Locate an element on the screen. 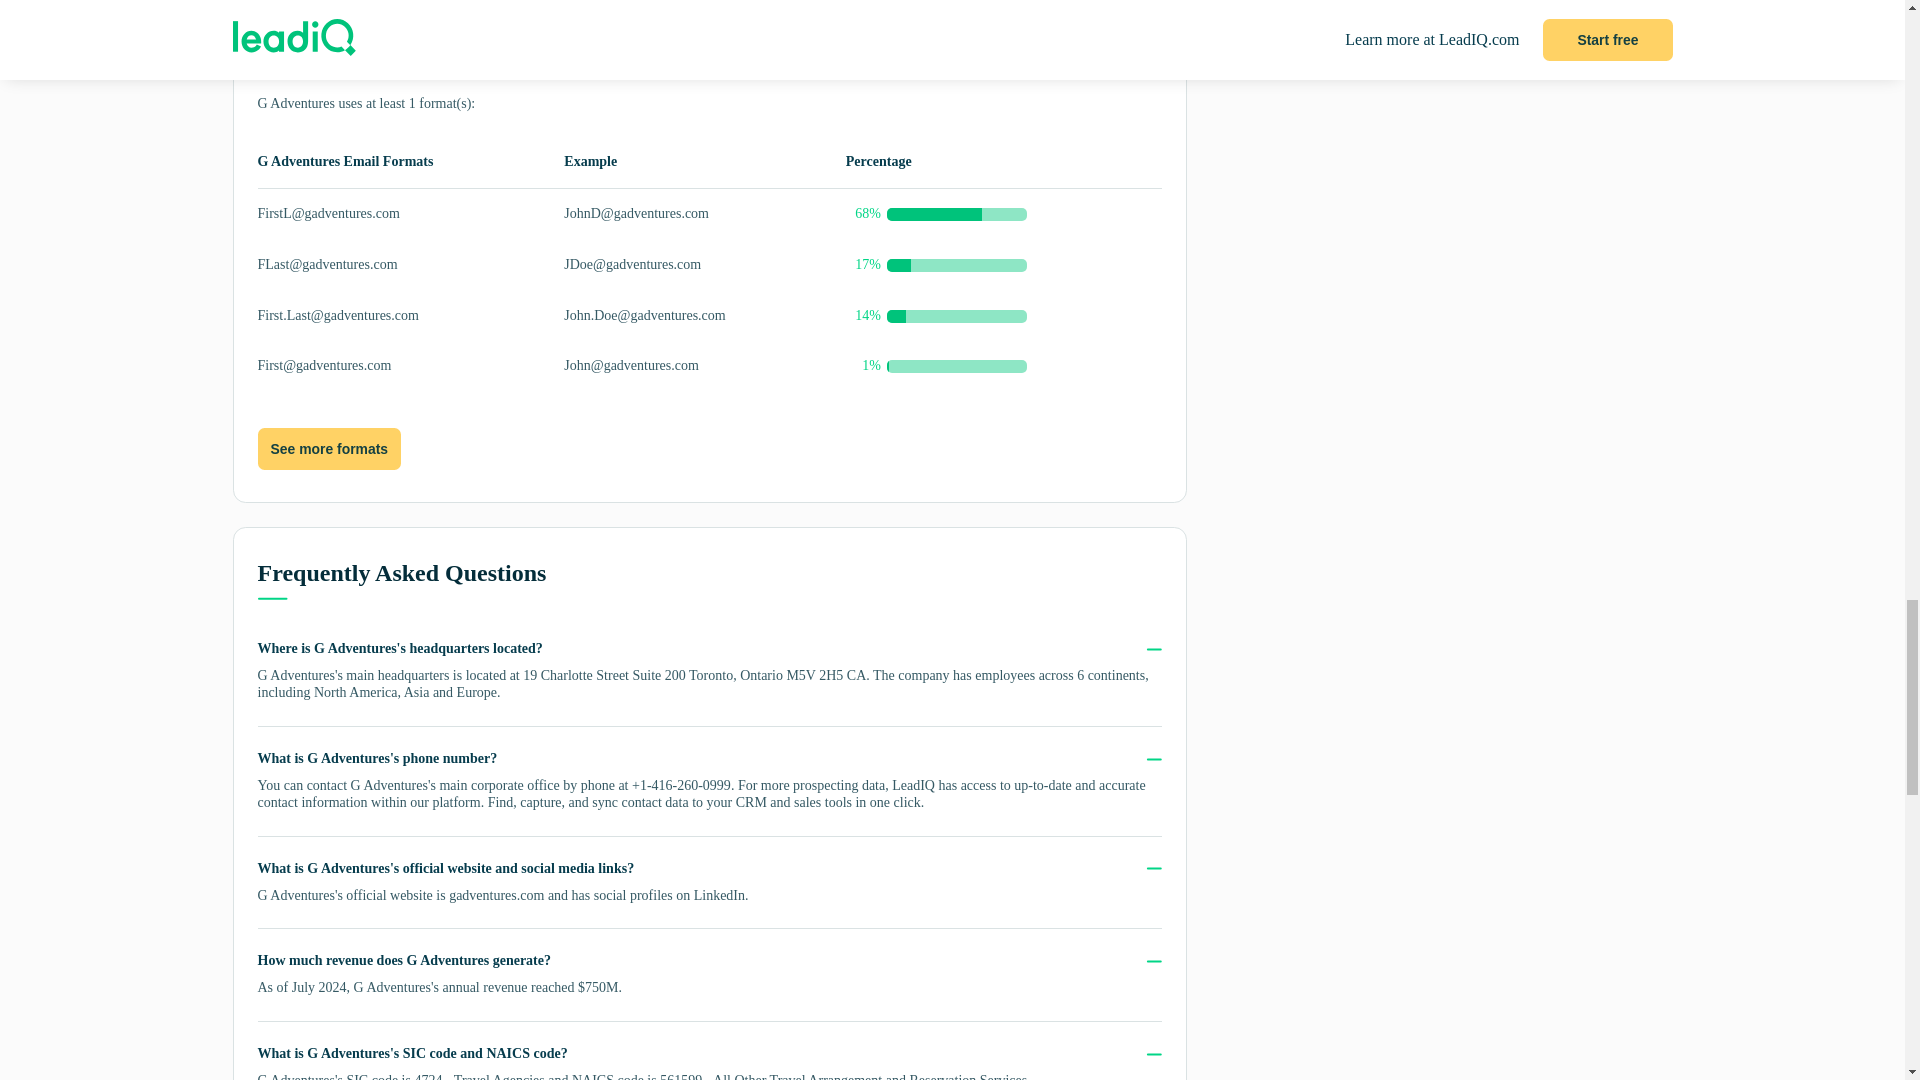  gadventures.com is located at coordinates (496, 894).